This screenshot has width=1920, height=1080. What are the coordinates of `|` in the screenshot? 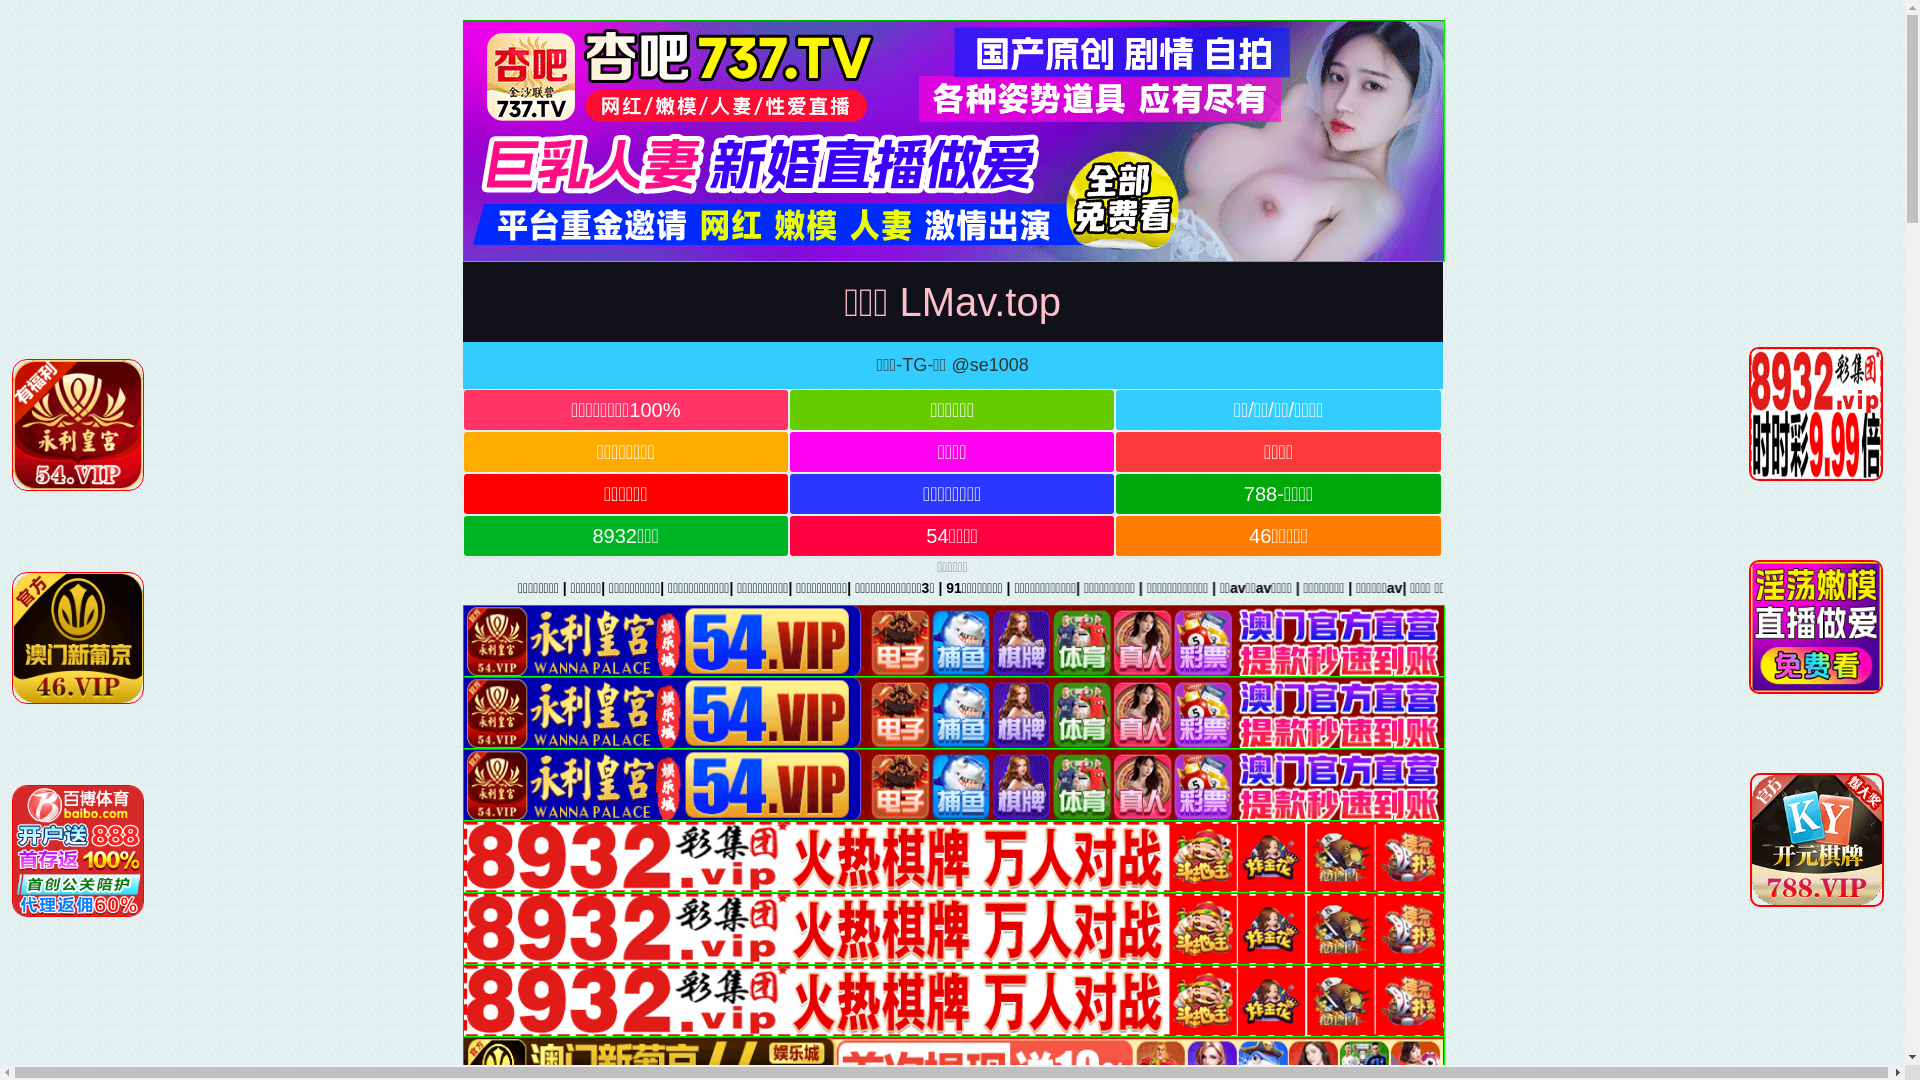 It's located at (1914, 588).